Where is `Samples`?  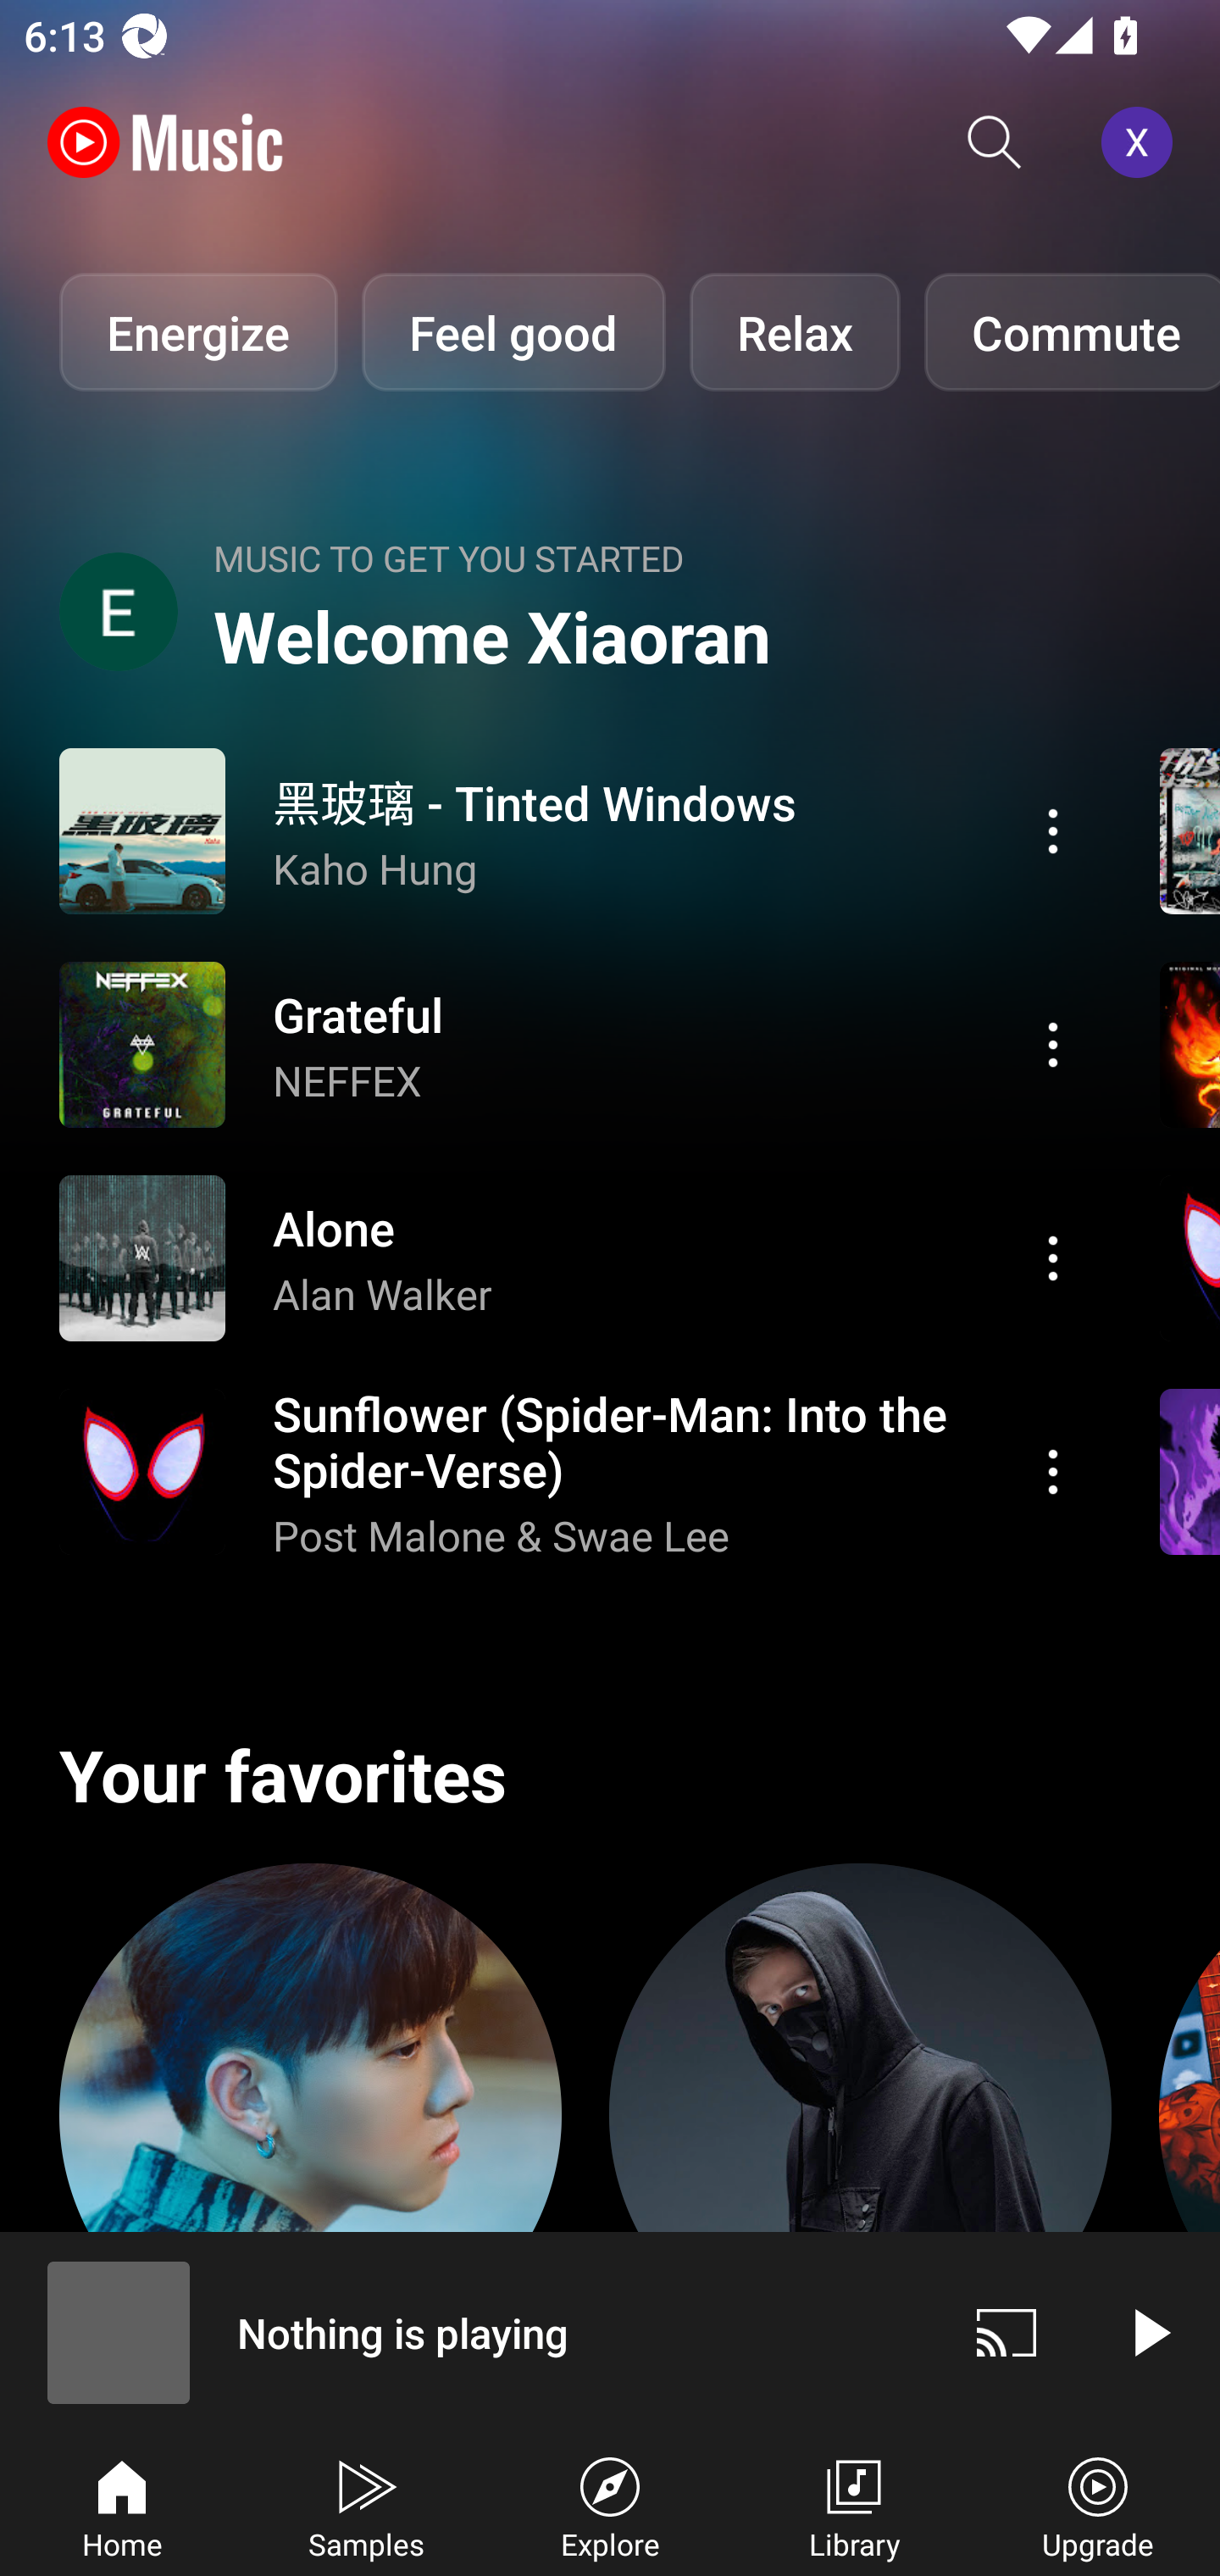 Samples is located at coordinates (366, 2505).